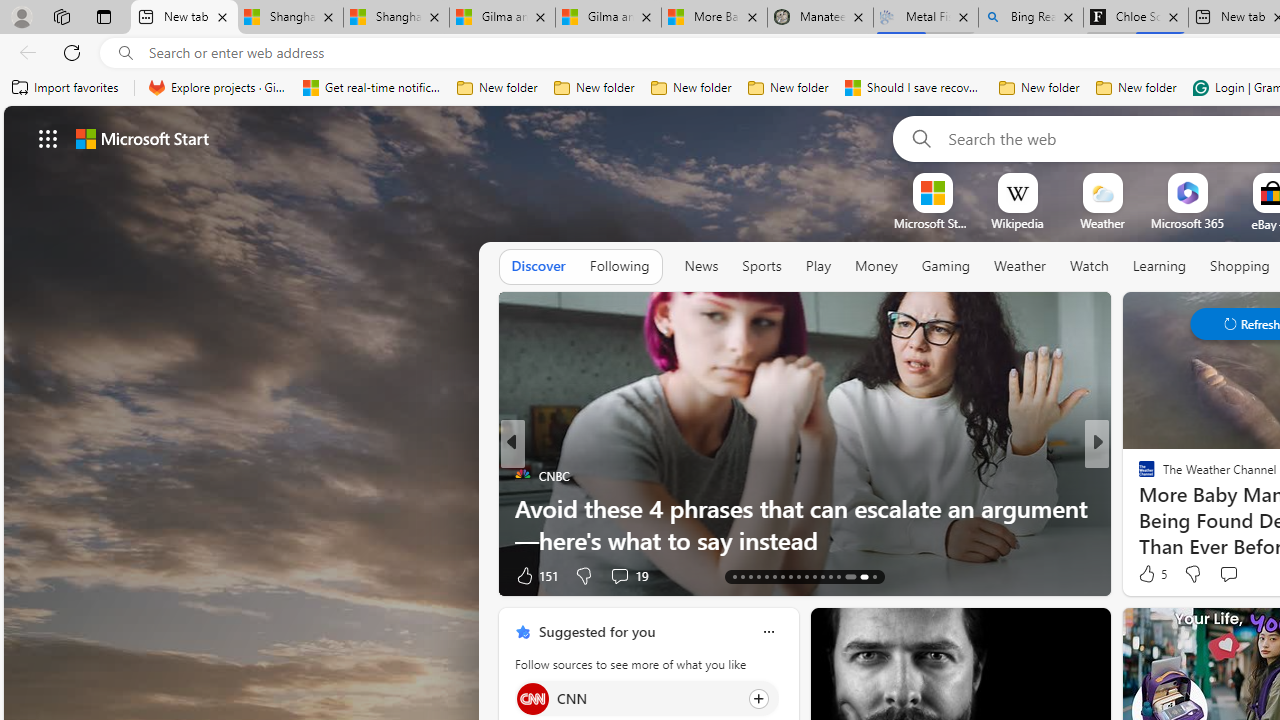  I want to click on Weather, so click(1020, 267).